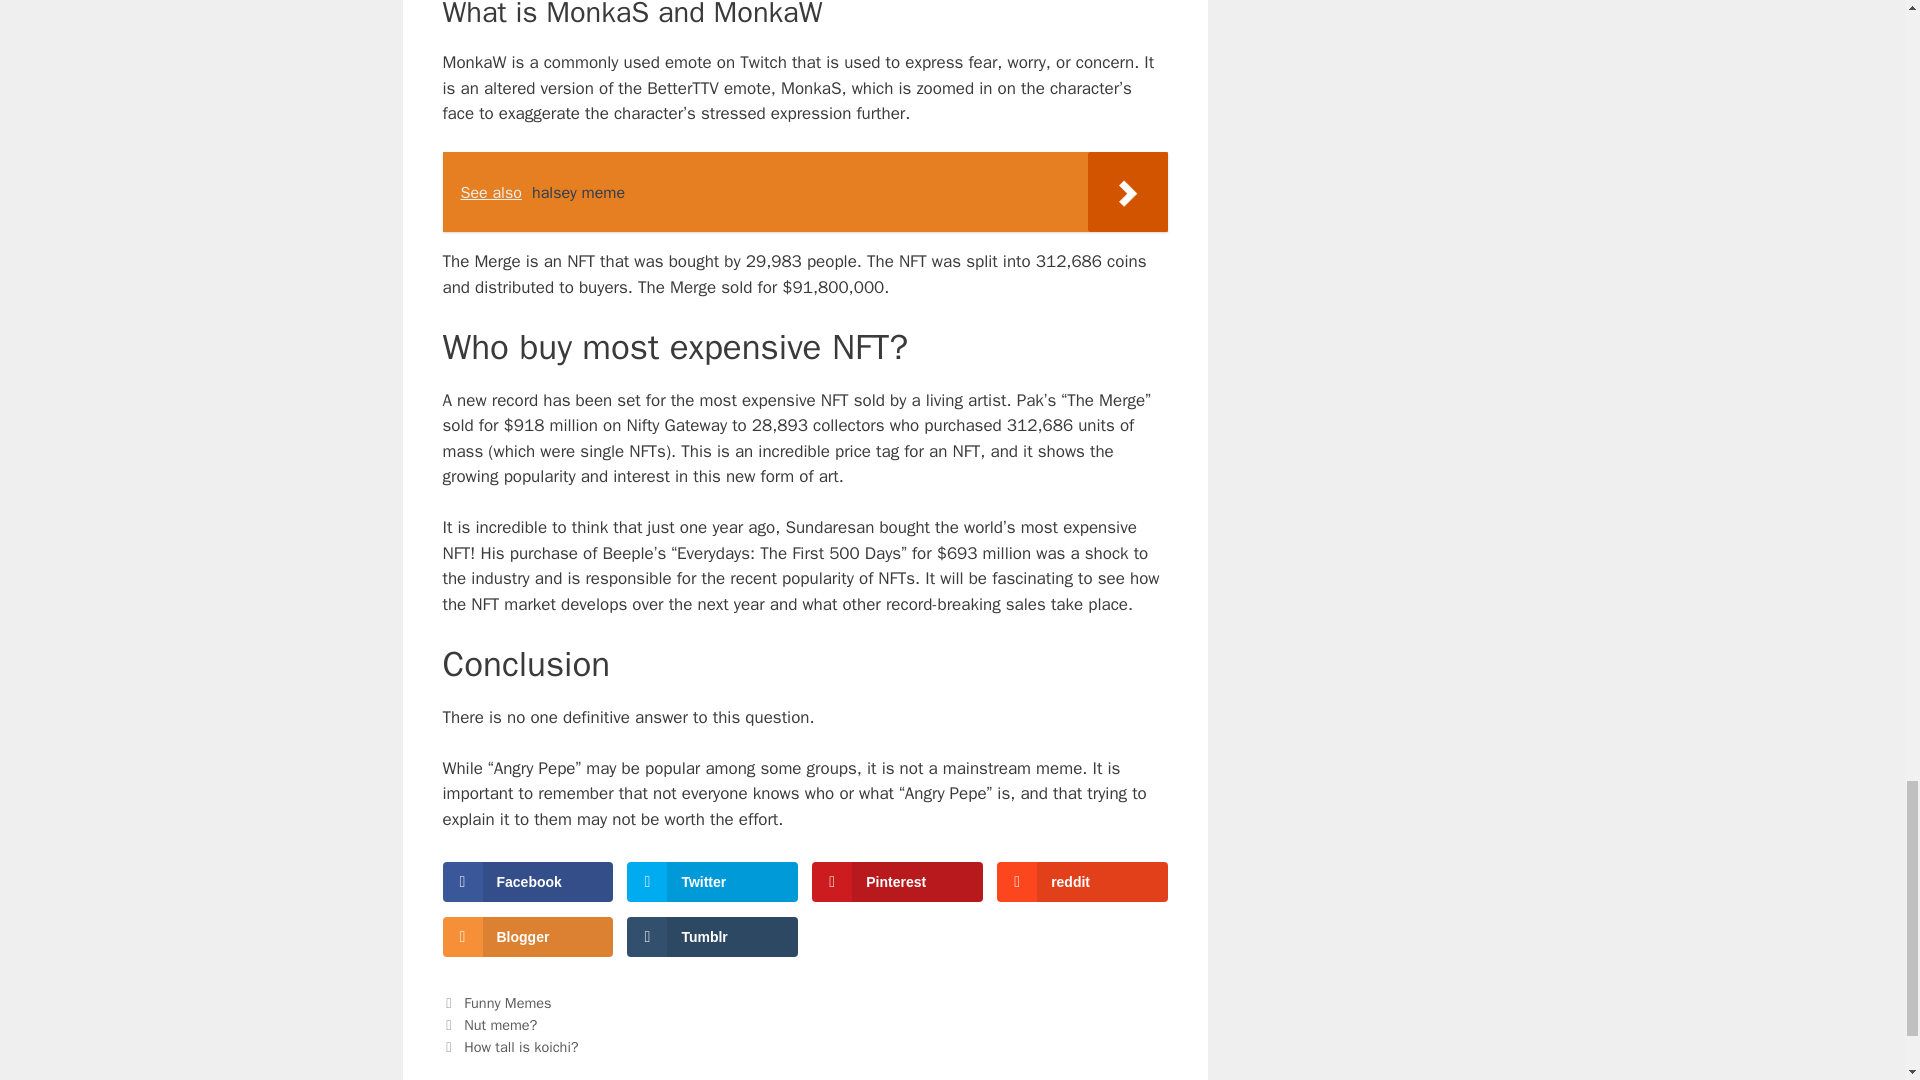 The image size is (1920, 1080). I want to click on See also  halsey meme, so click(804, 192).